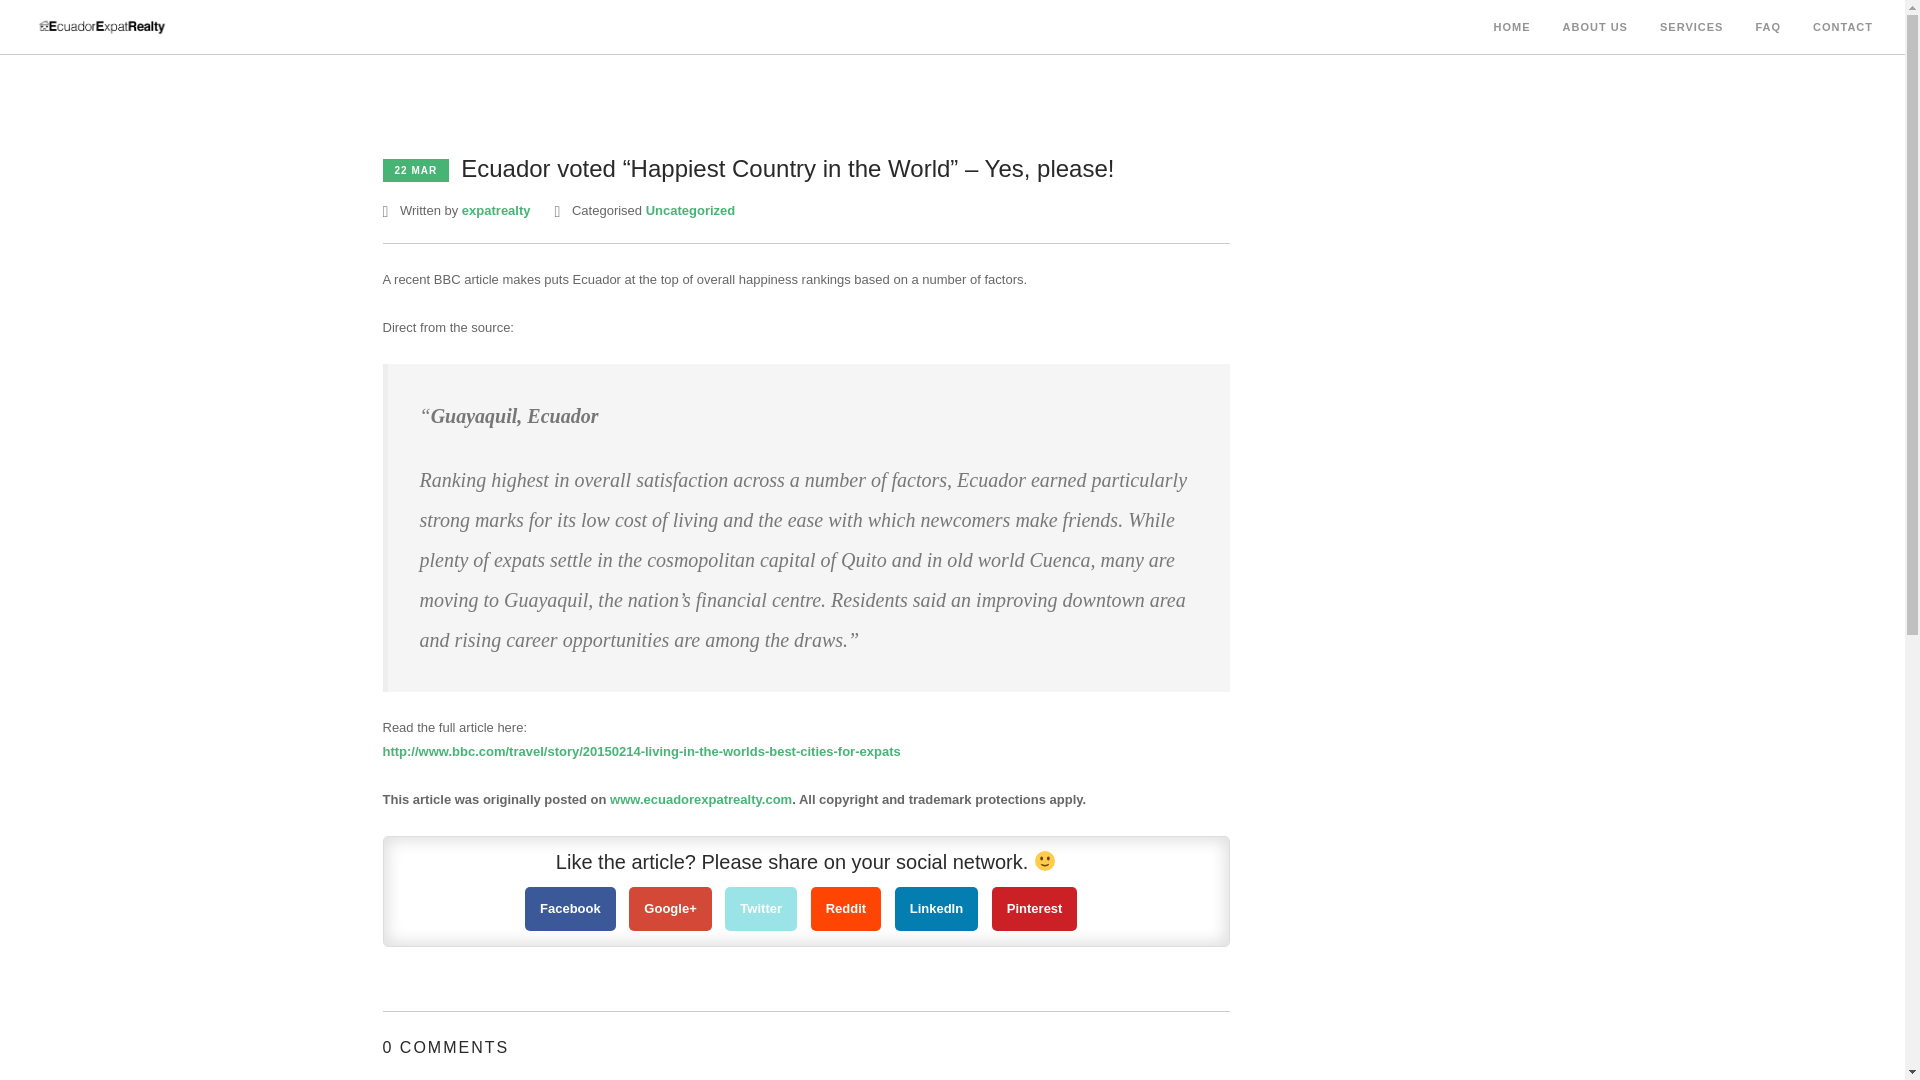  What do you see at coordinates (760, 908) in the screenshot?
I see `Share this post on Twitter!` at bounding box center [760, 908].